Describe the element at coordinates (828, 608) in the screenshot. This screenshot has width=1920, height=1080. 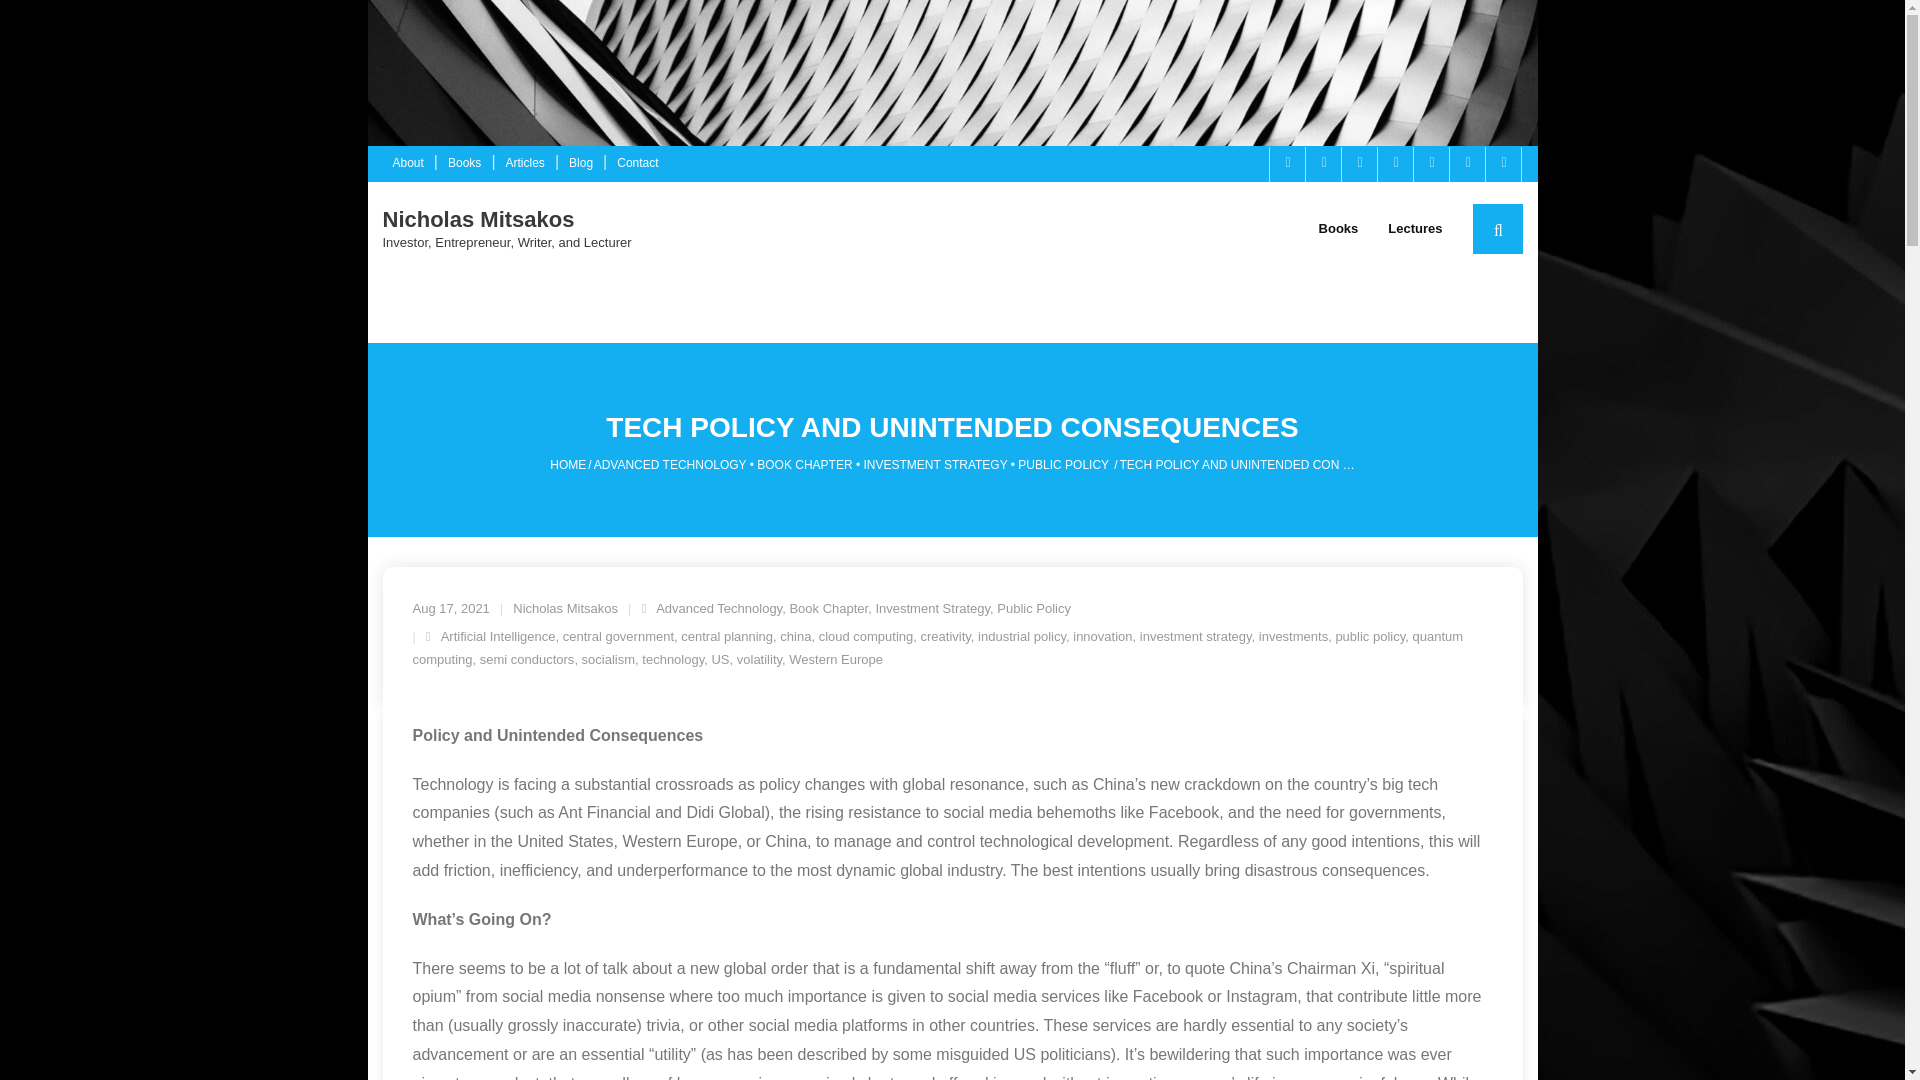
I see `Book Chapter` at that location.